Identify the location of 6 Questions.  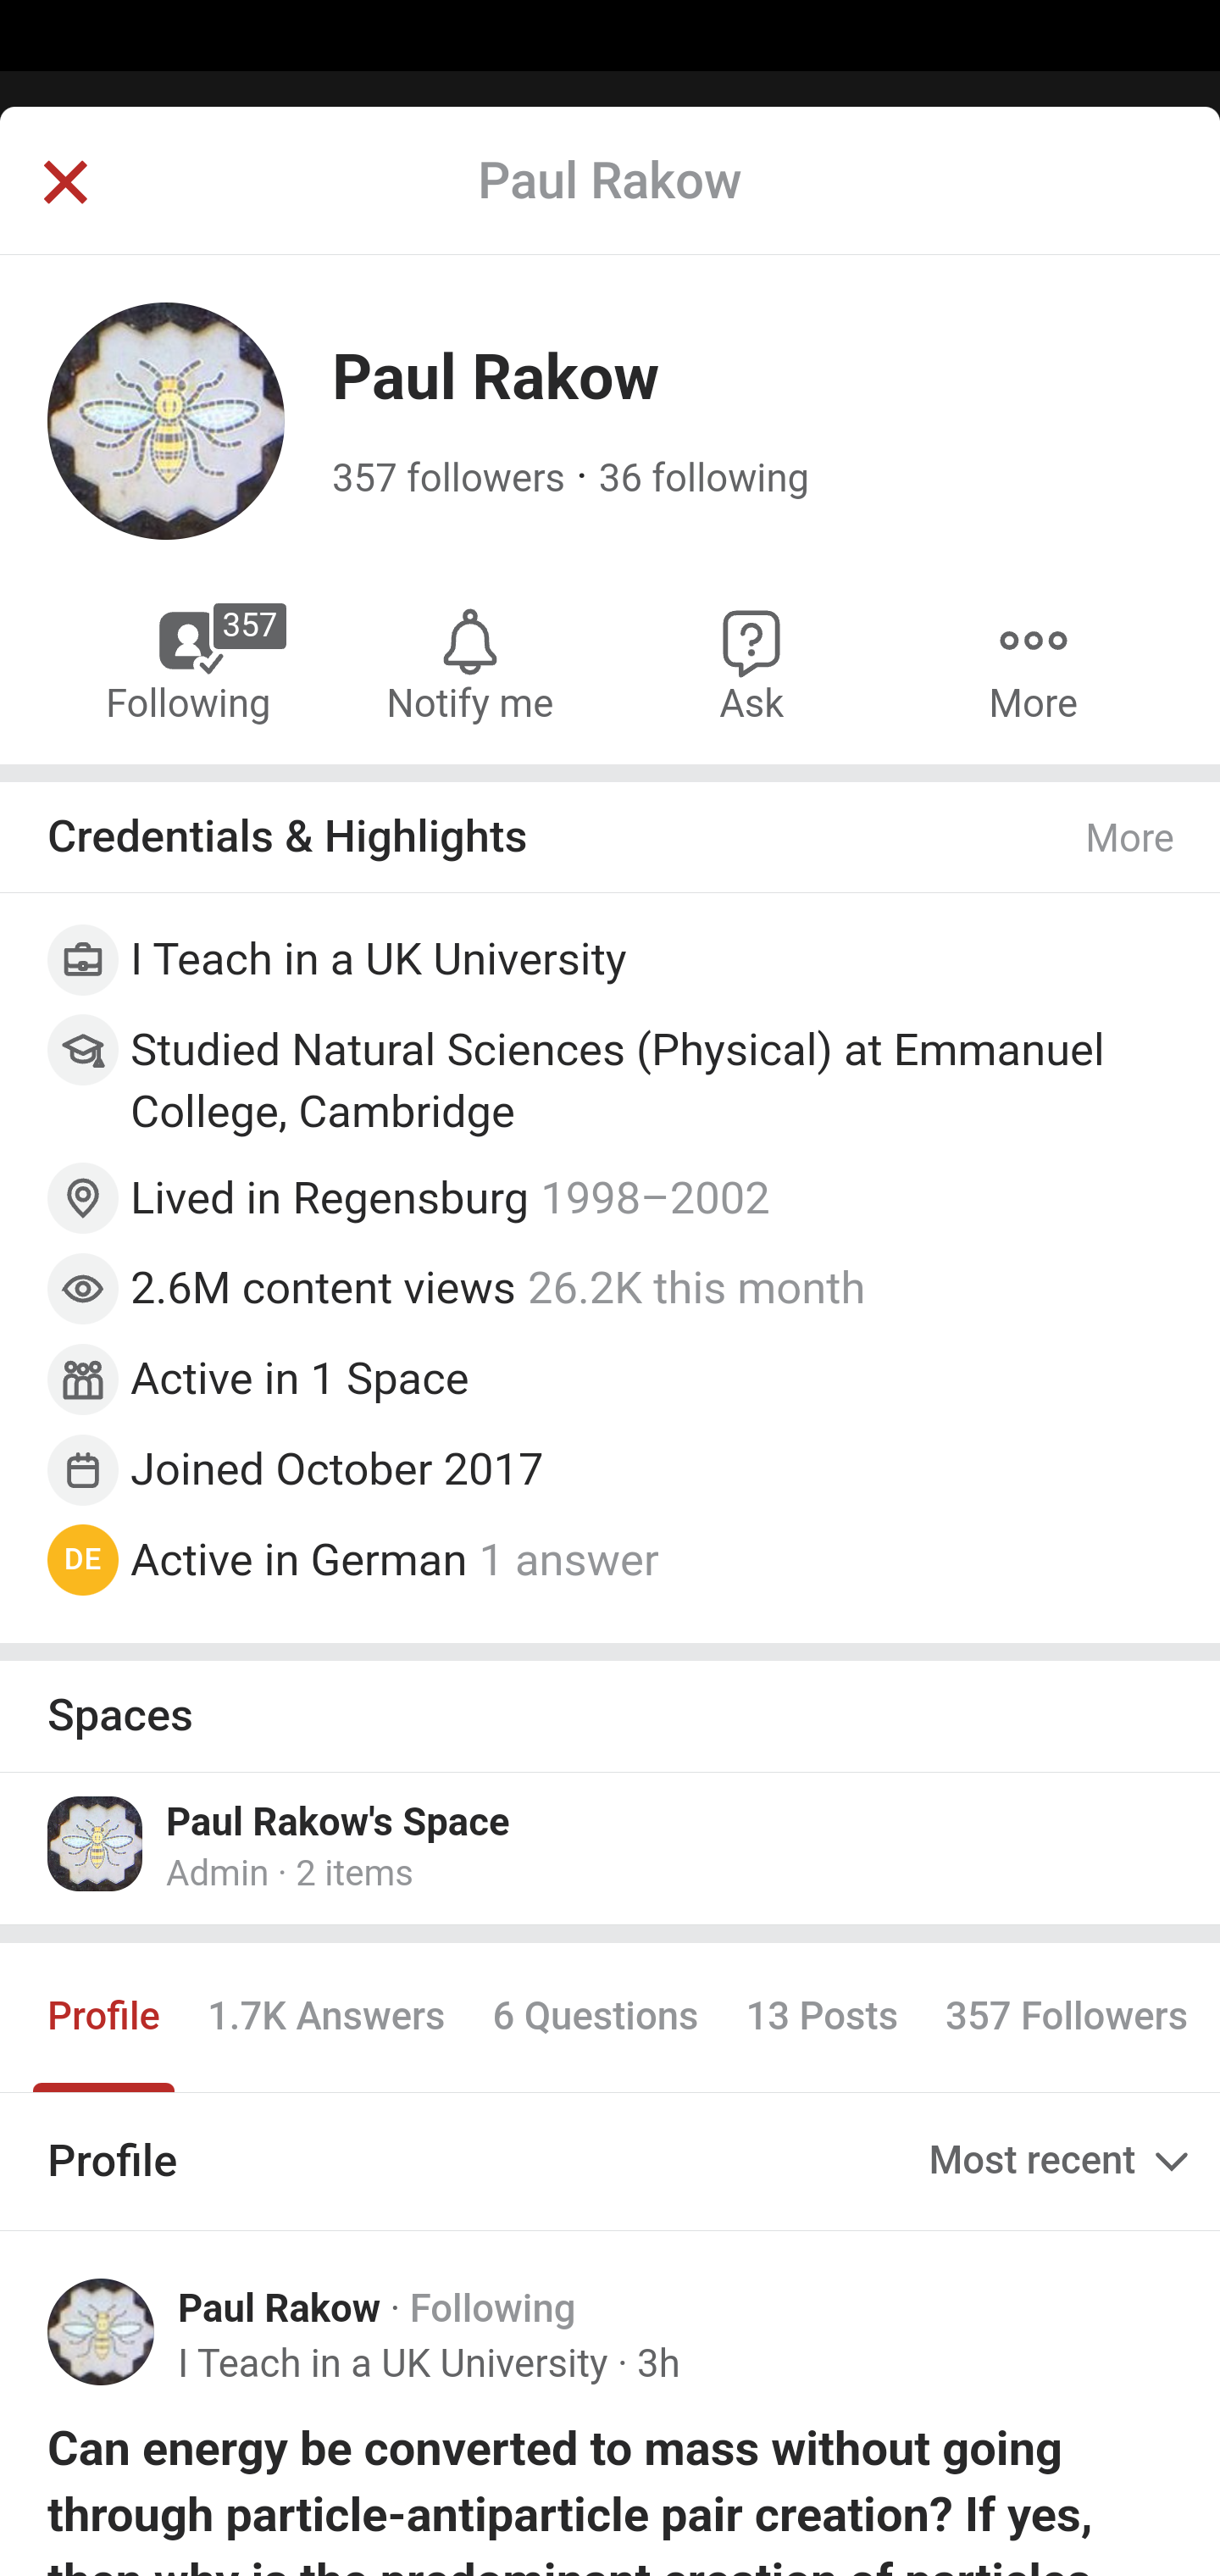
(595, 2017).